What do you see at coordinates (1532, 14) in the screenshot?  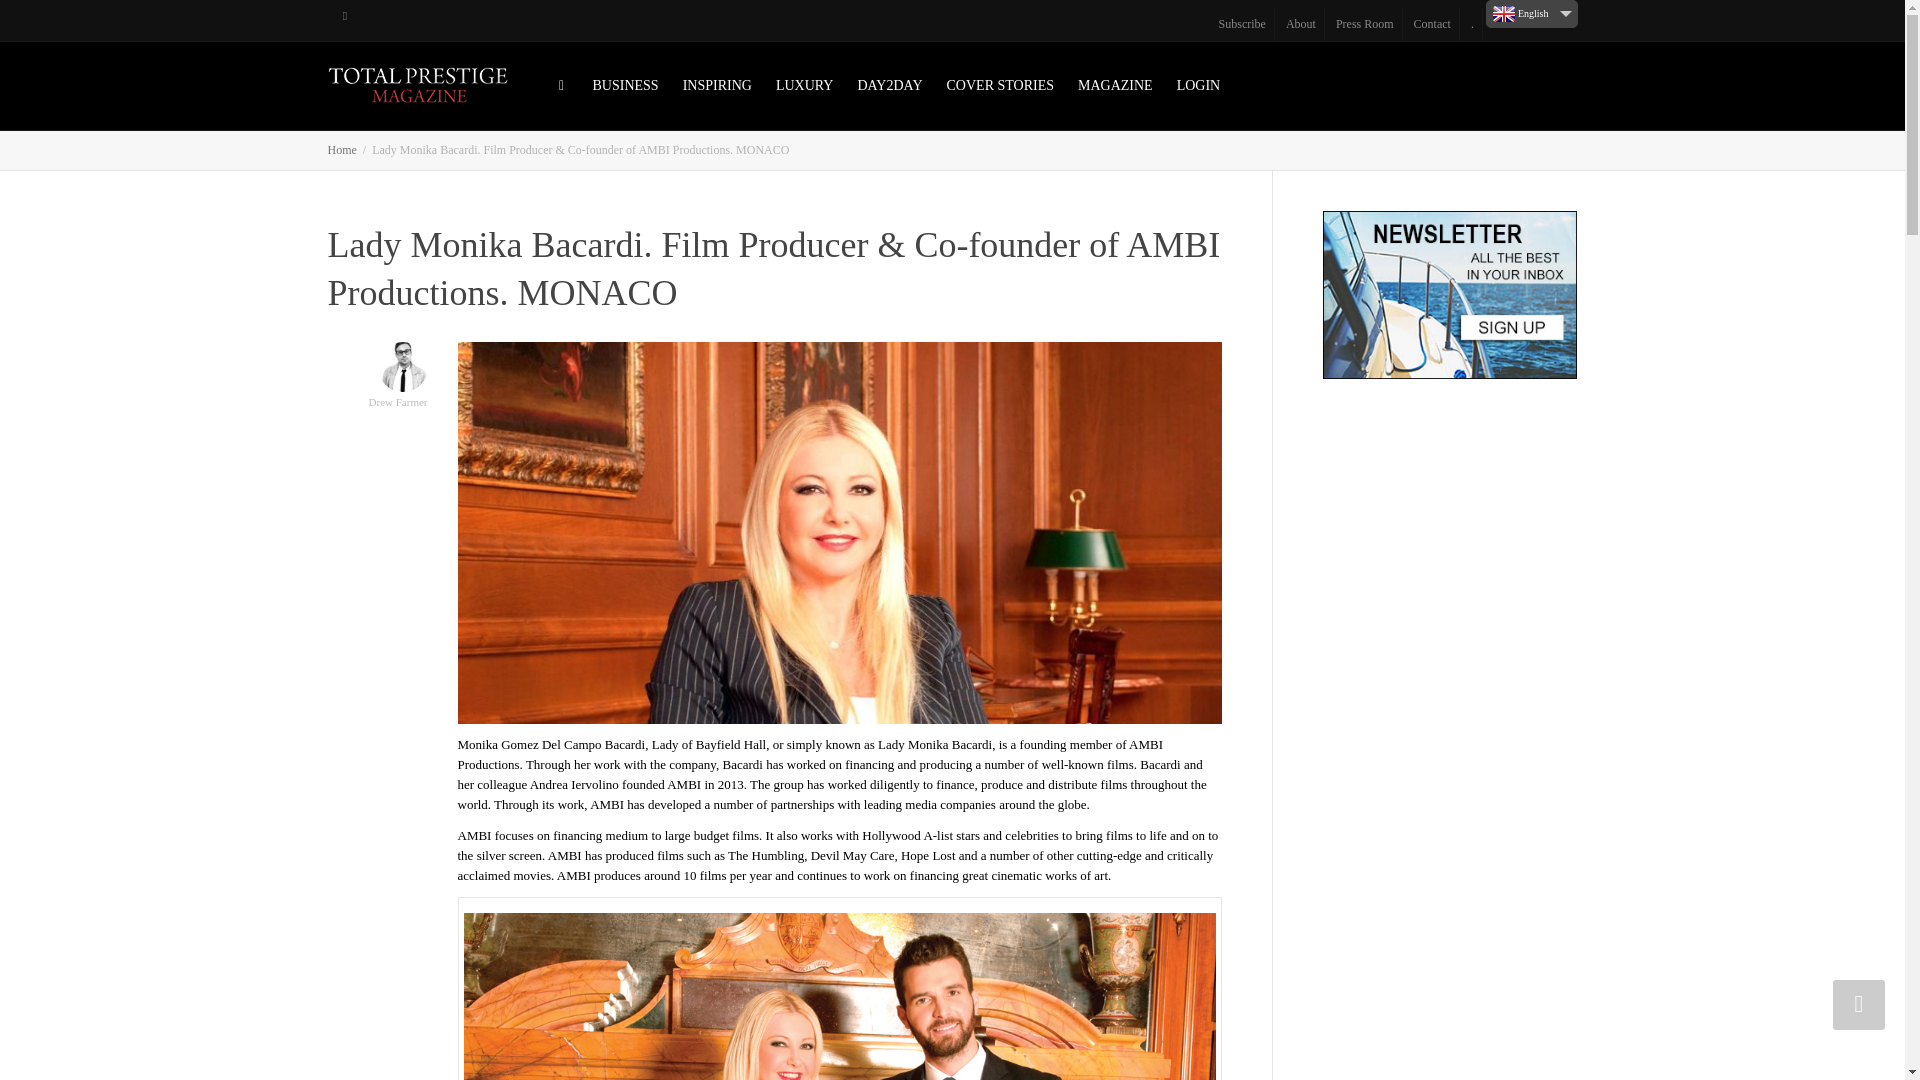 I see `English` at bounding box center [1532, 14].